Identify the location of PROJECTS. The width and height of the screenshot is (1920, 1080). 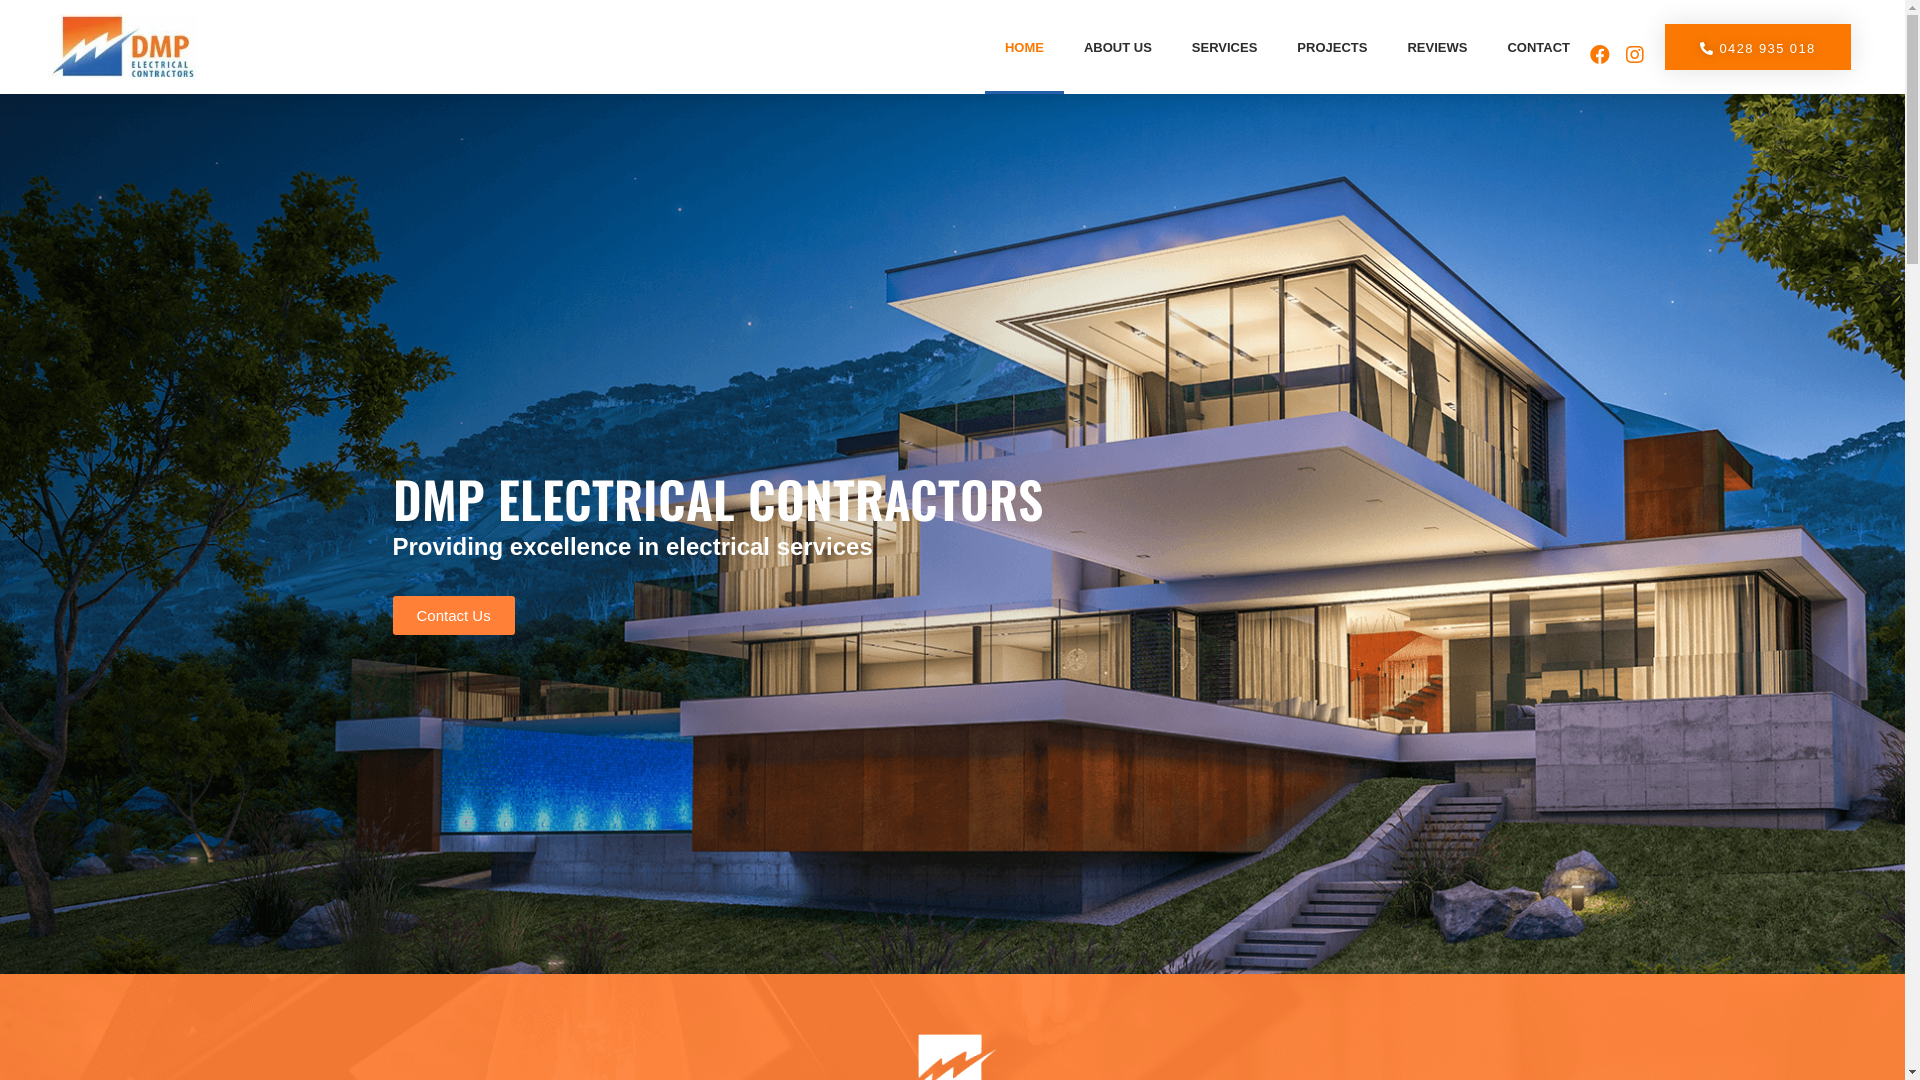
(1332, 48).